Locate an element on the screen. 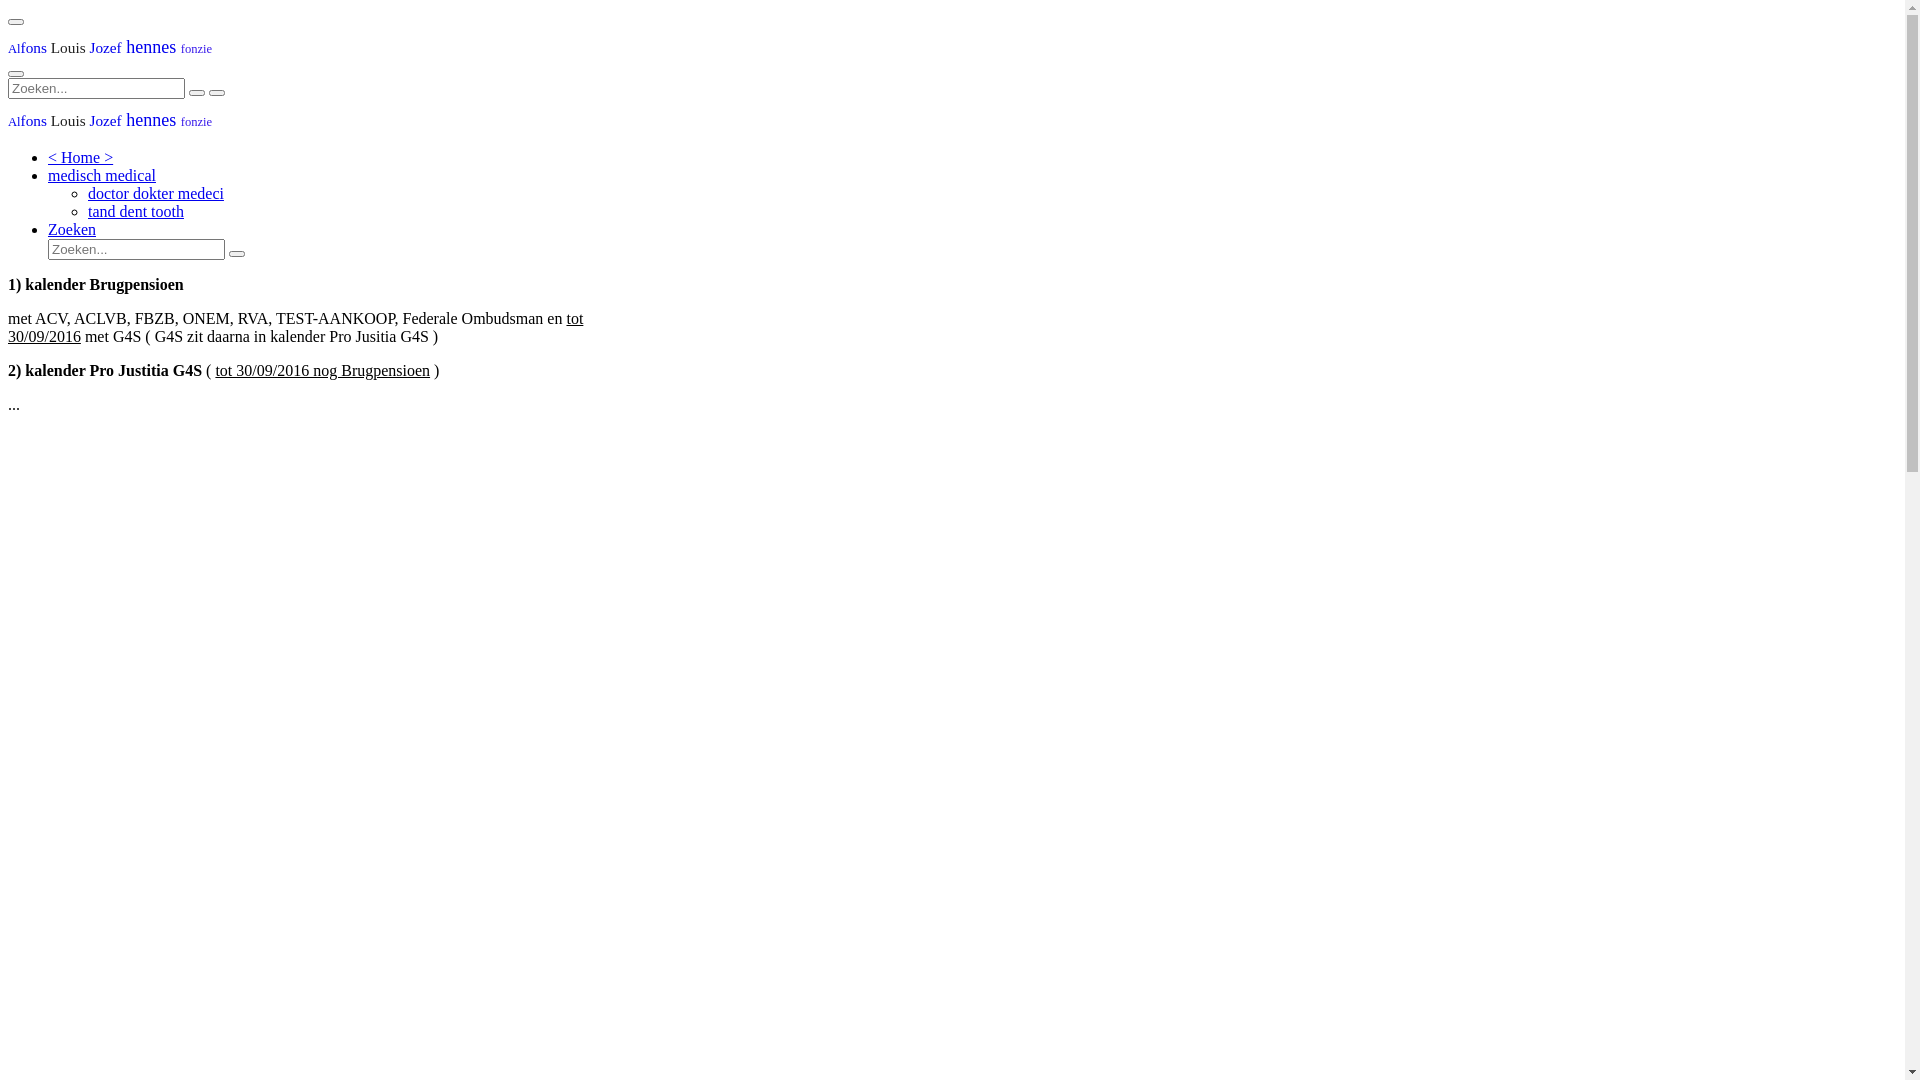  Alfons Louis Jozef hennes fonzie is located at coordinates (110, 120).